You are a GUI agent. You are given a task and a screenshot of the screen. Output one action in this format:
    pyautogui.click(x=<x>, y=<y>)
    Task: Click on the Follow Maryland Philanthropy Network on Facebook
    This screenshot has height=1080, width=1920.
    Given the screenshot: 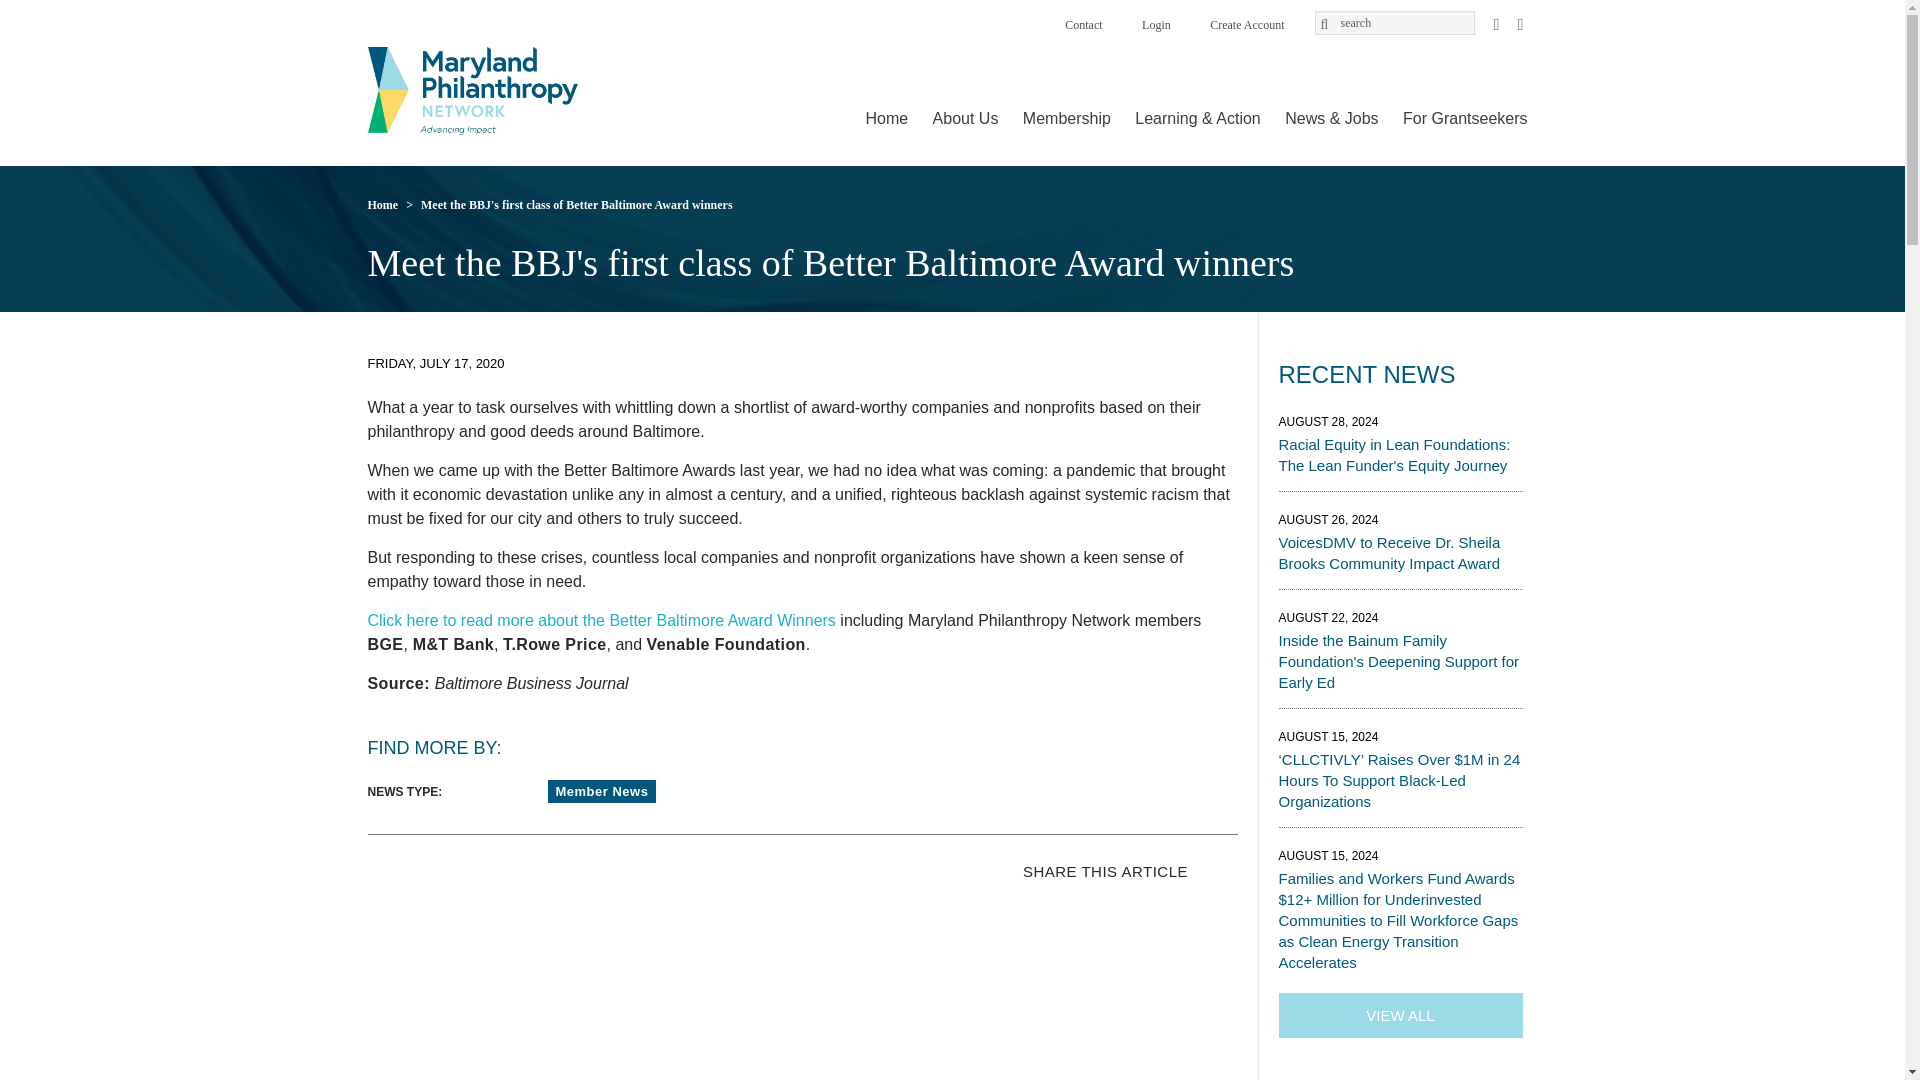 What is the action you would take?
    pyautogui.click(x=1496, y=22)
    